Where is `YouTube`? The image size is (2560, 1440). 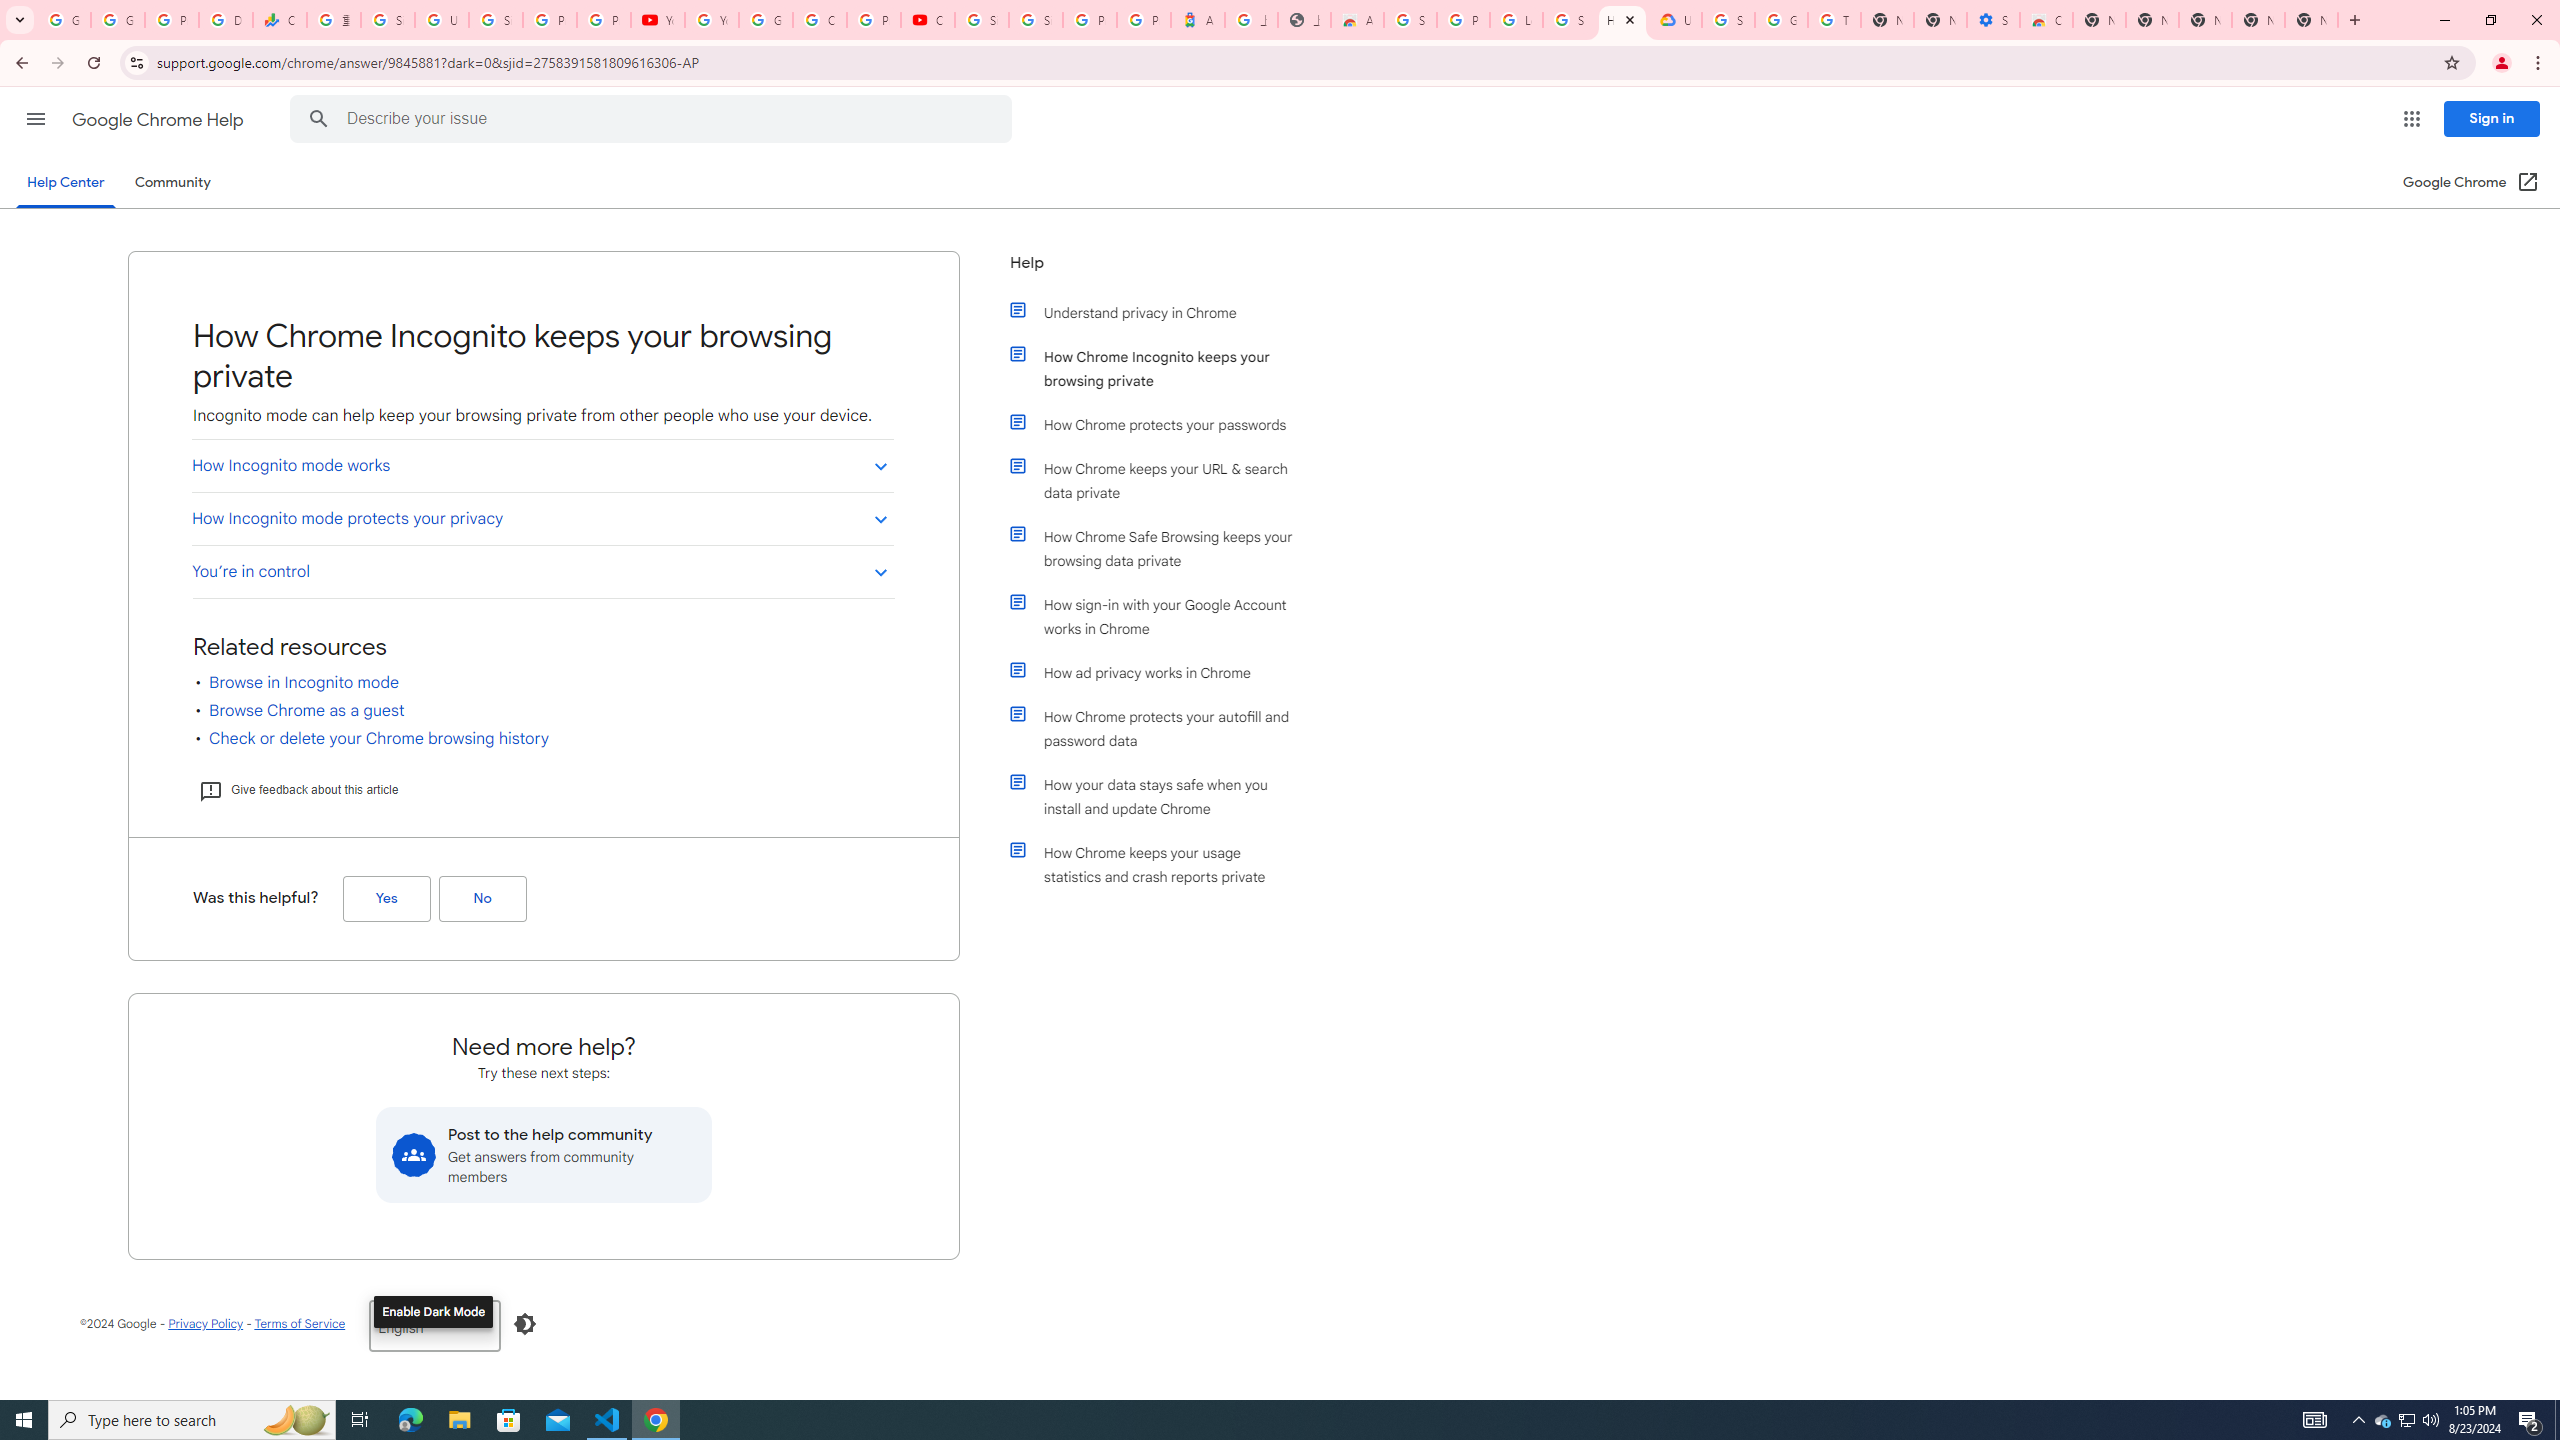
YouTube is located at coordinates (711, 20).